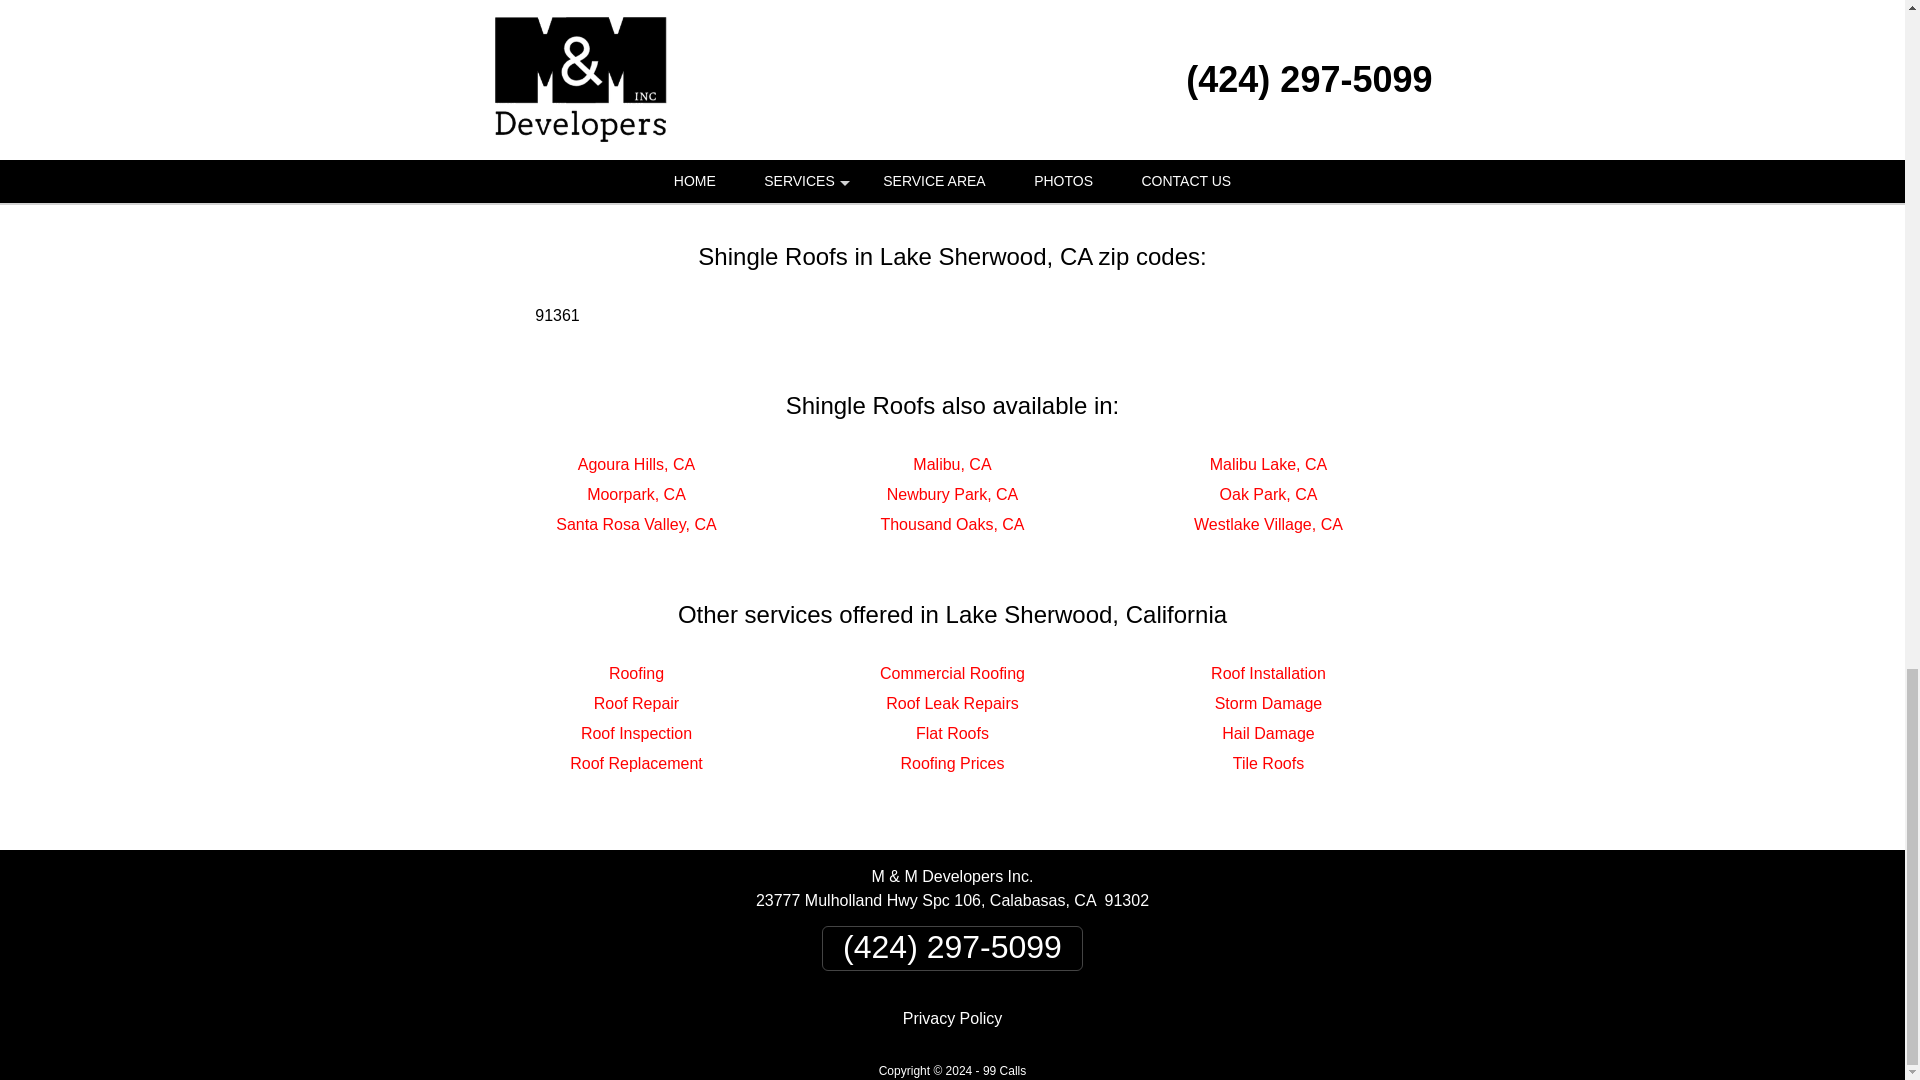 The height and width of the screenshot is (1080, 1920). I want to click on Roofing, so click(636, 673).